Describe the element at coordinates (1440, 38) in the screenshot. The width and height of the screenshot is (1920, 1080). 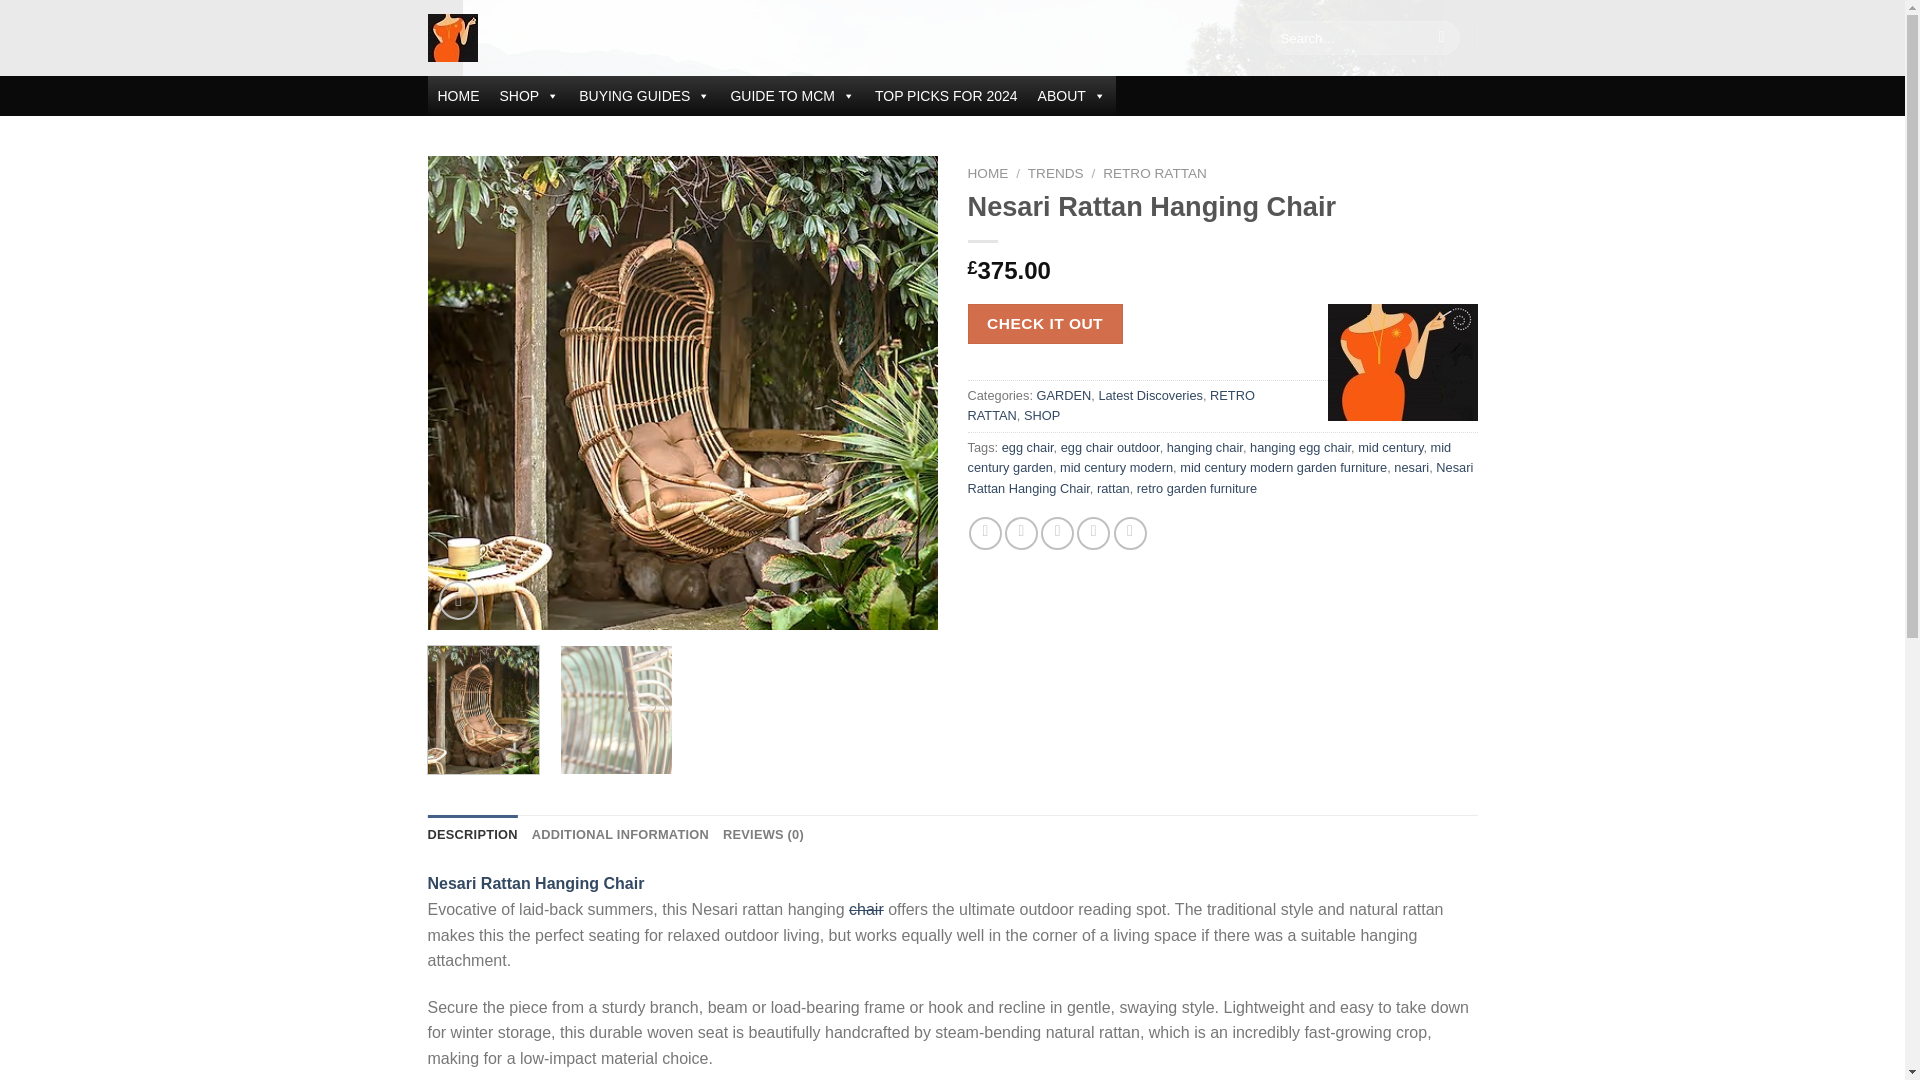
I see `Search` at that location.